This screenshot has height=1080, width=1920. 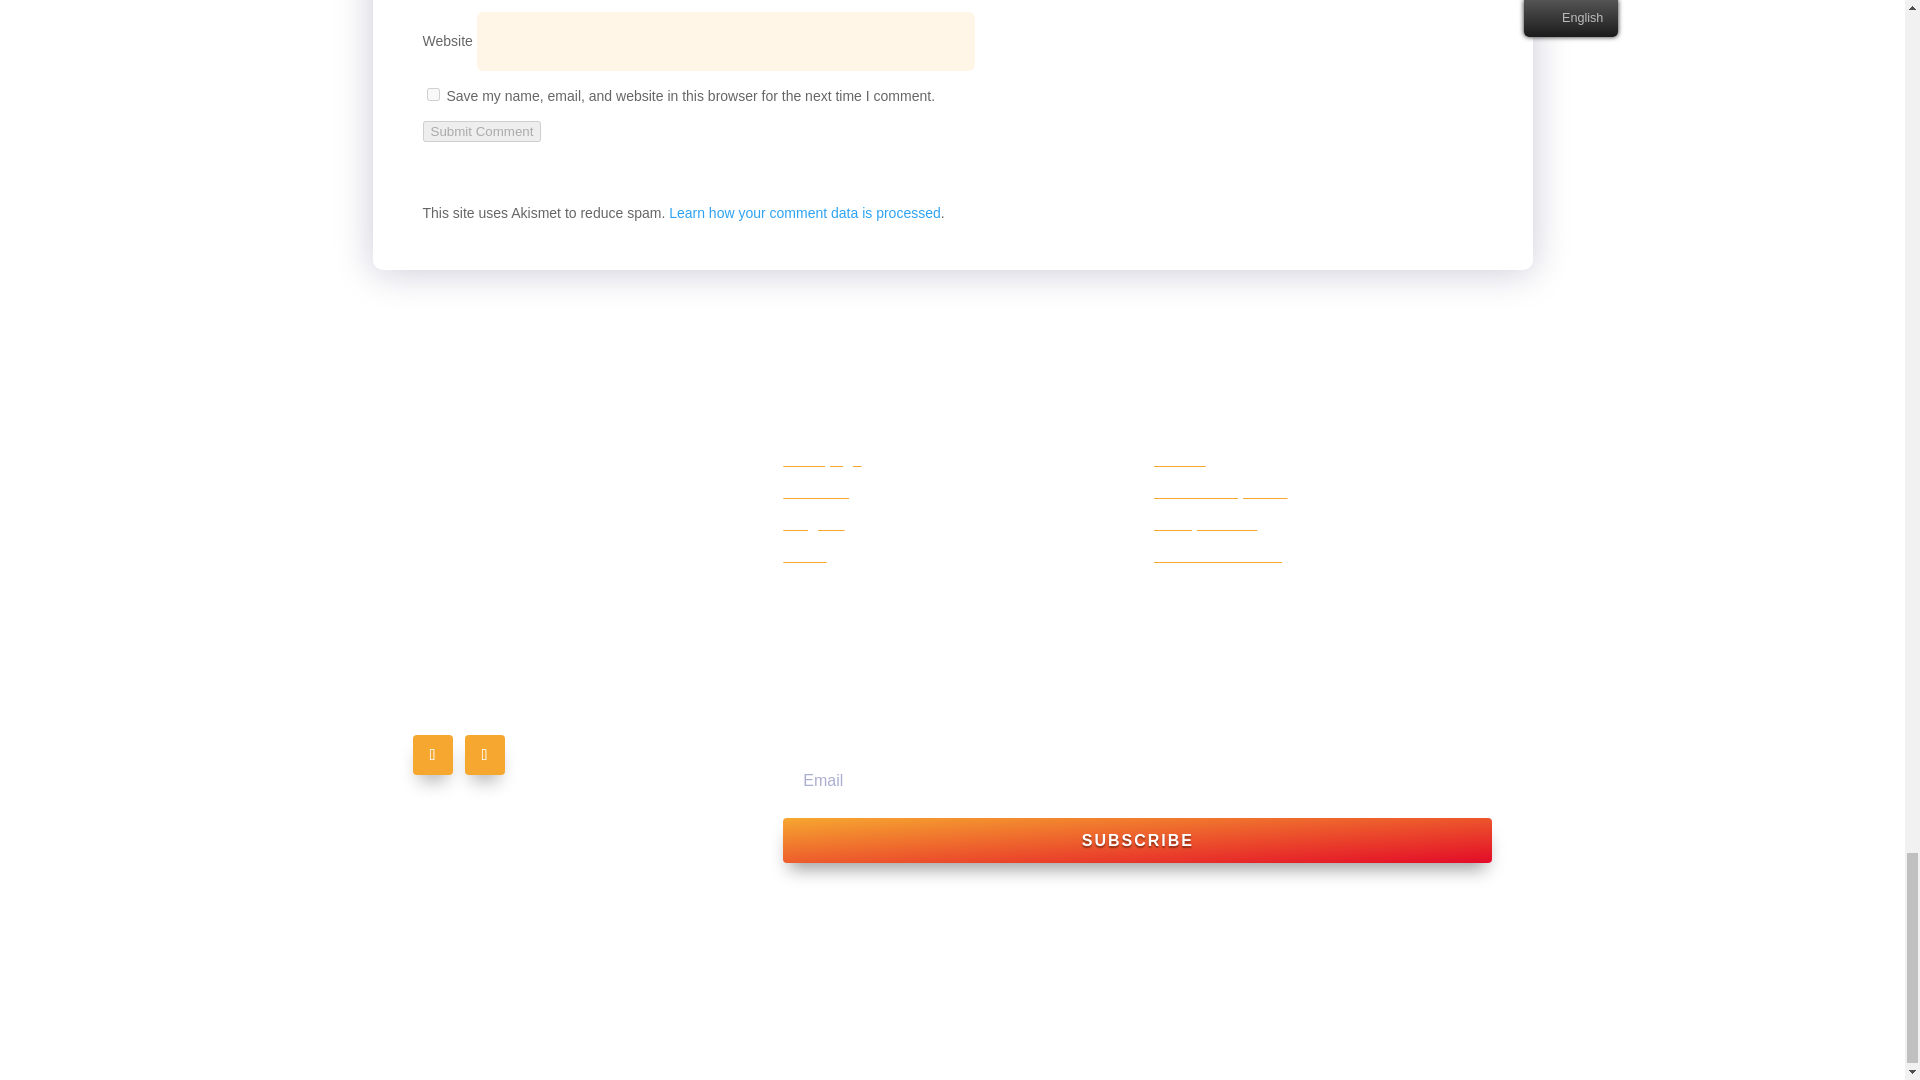 I want to click on yes, so click(x=432, y=94).